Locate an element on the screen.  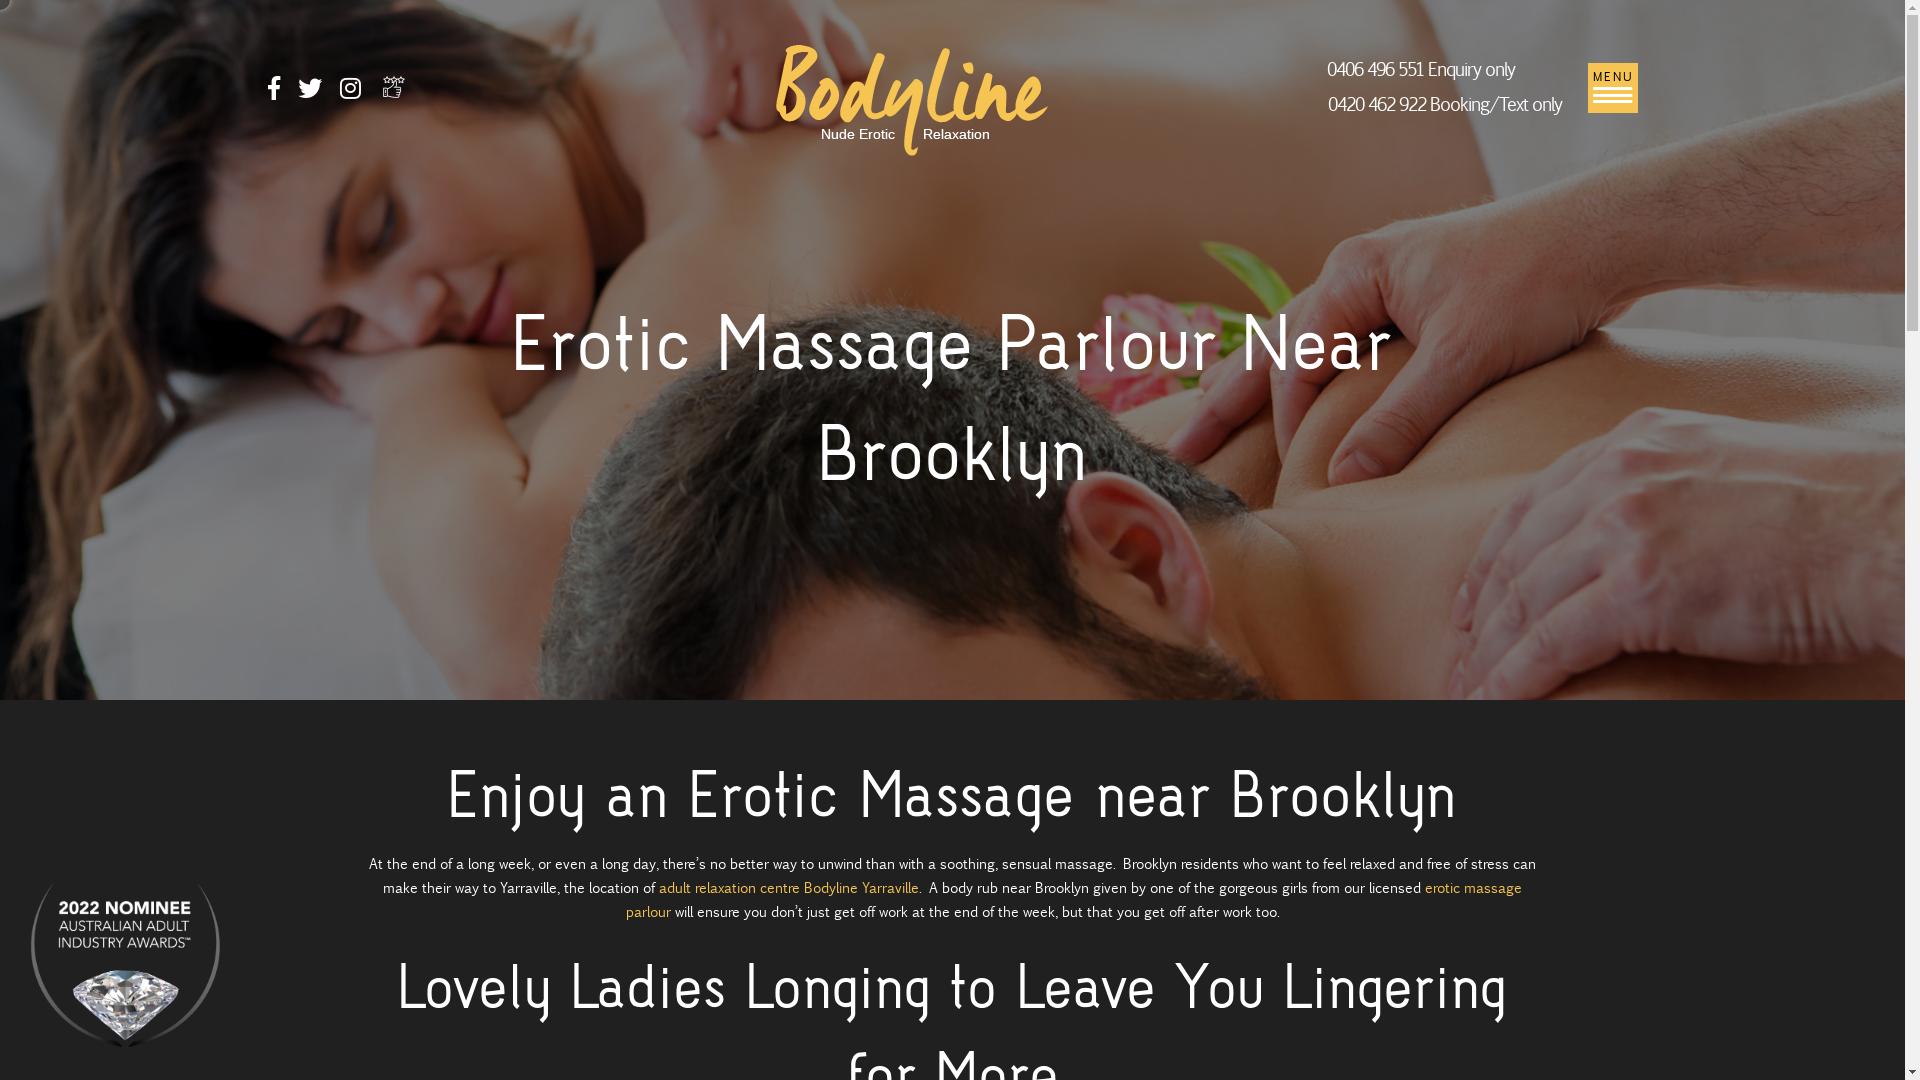
Facebook is located at coordinates (274, 92).